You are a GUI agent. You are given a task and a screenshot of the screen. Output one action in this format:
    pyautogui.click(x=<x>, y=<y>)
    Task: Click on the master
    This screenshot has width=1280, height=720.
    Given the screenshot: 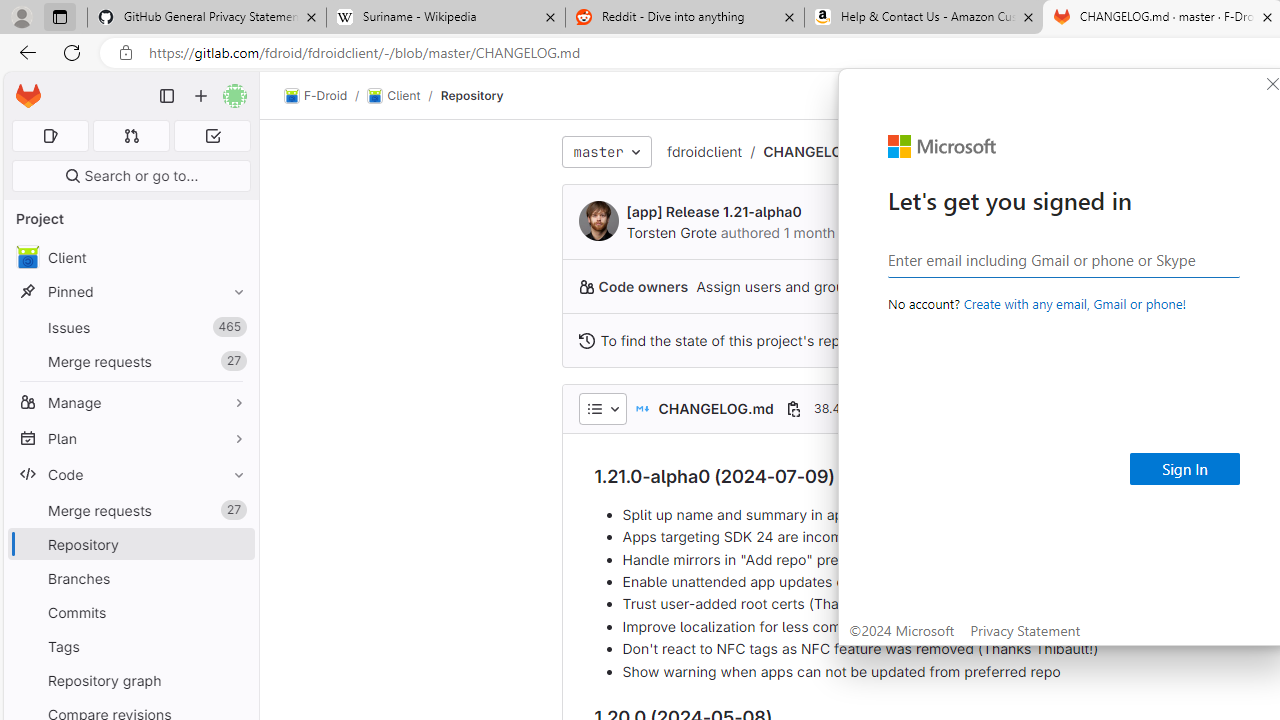 What is the action you would take?
    pyautogui.click(x=606, y=152)
    